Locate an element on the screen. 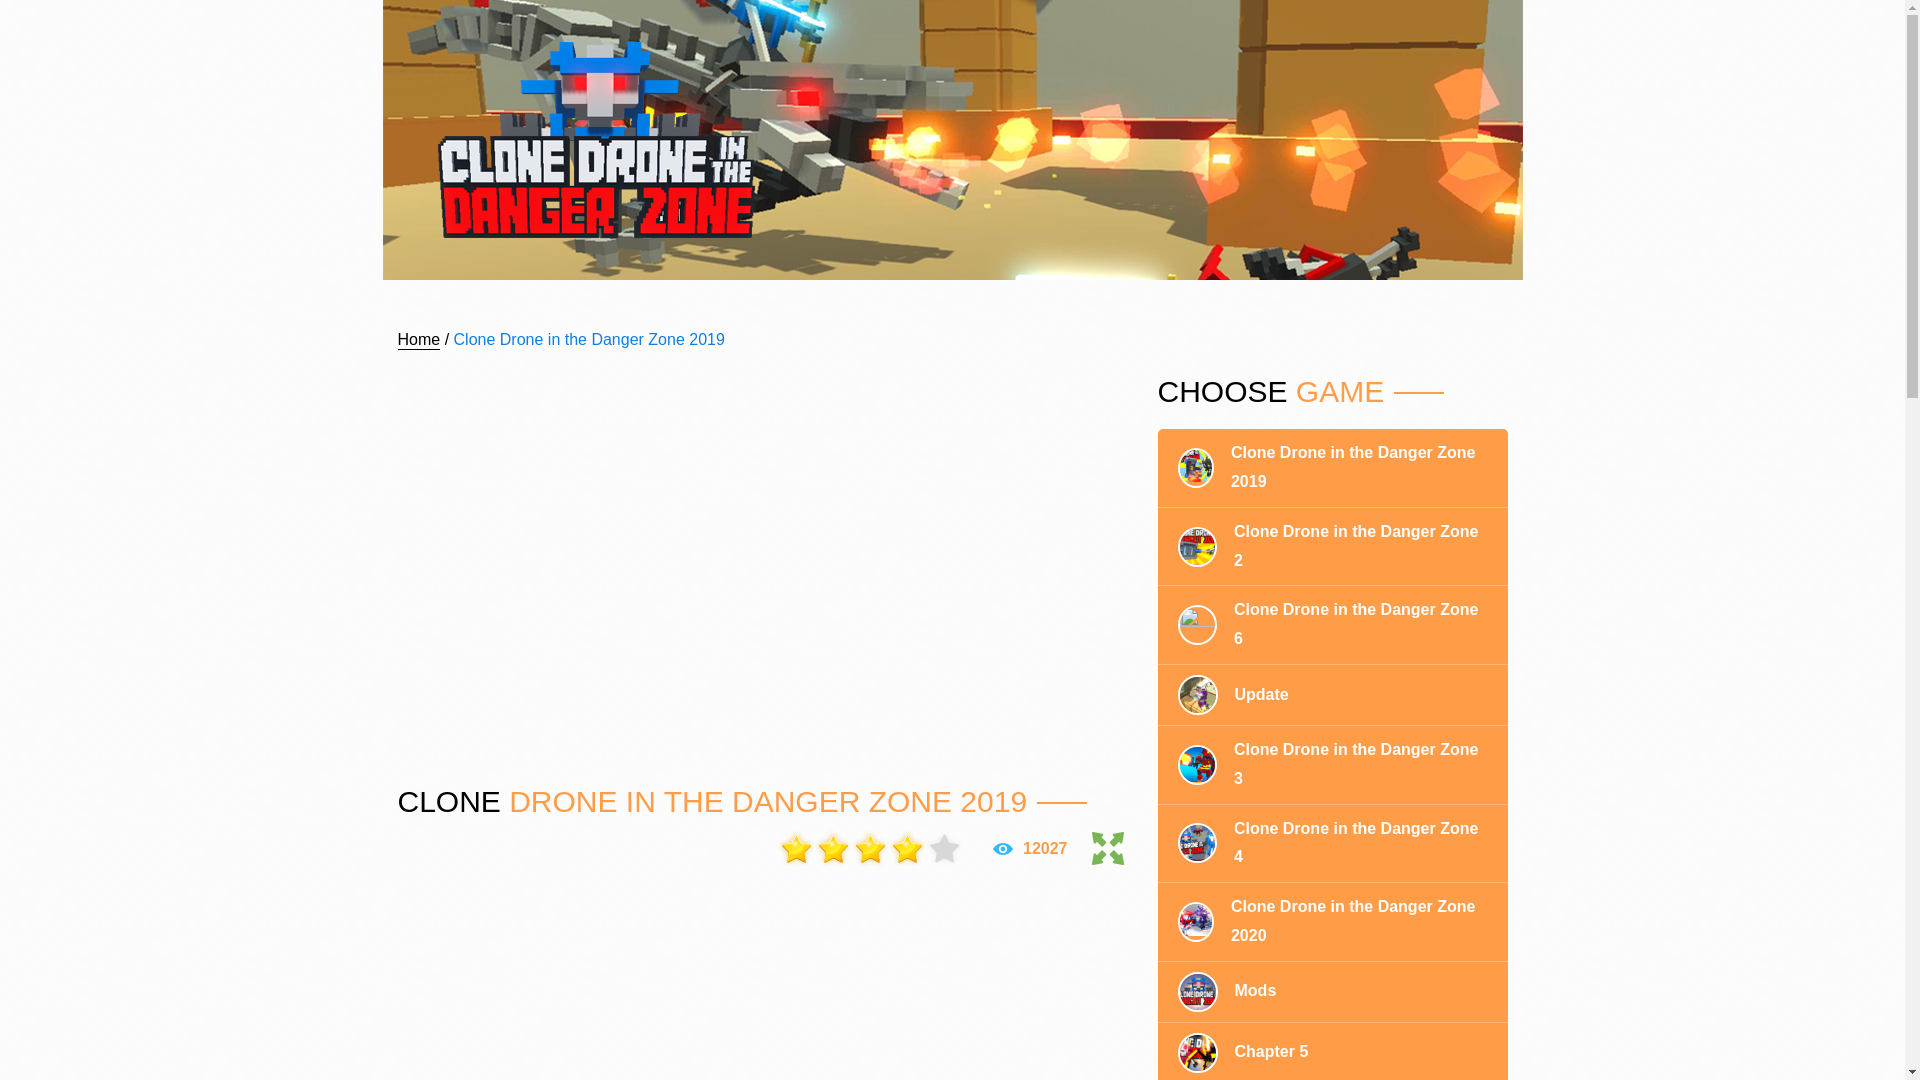  Advertisement is located at coordinates (762, 564).